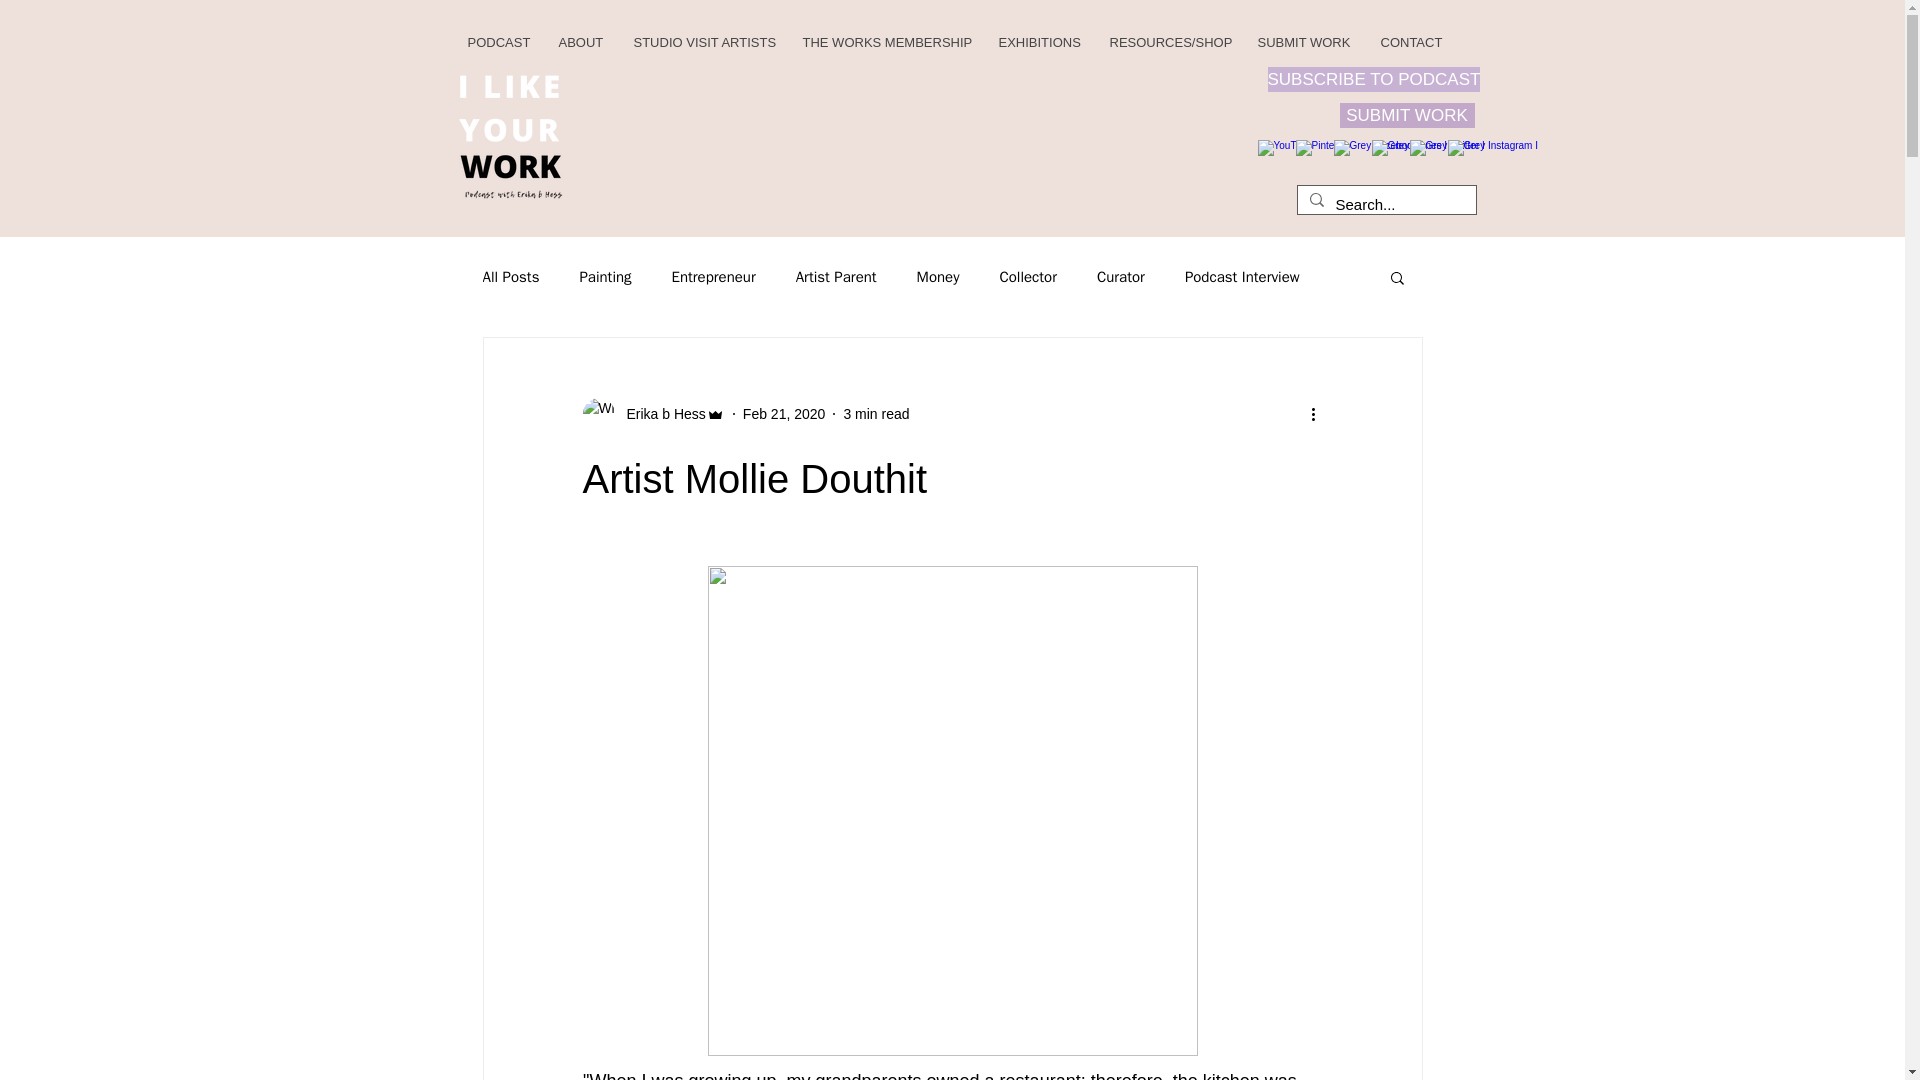 Image resolution: width=1920 pixels, height=1080 pixels. What do you see at coordinates (875, 414) in the screenshot?
I see `3 min read` at bounding box center [875, 414].